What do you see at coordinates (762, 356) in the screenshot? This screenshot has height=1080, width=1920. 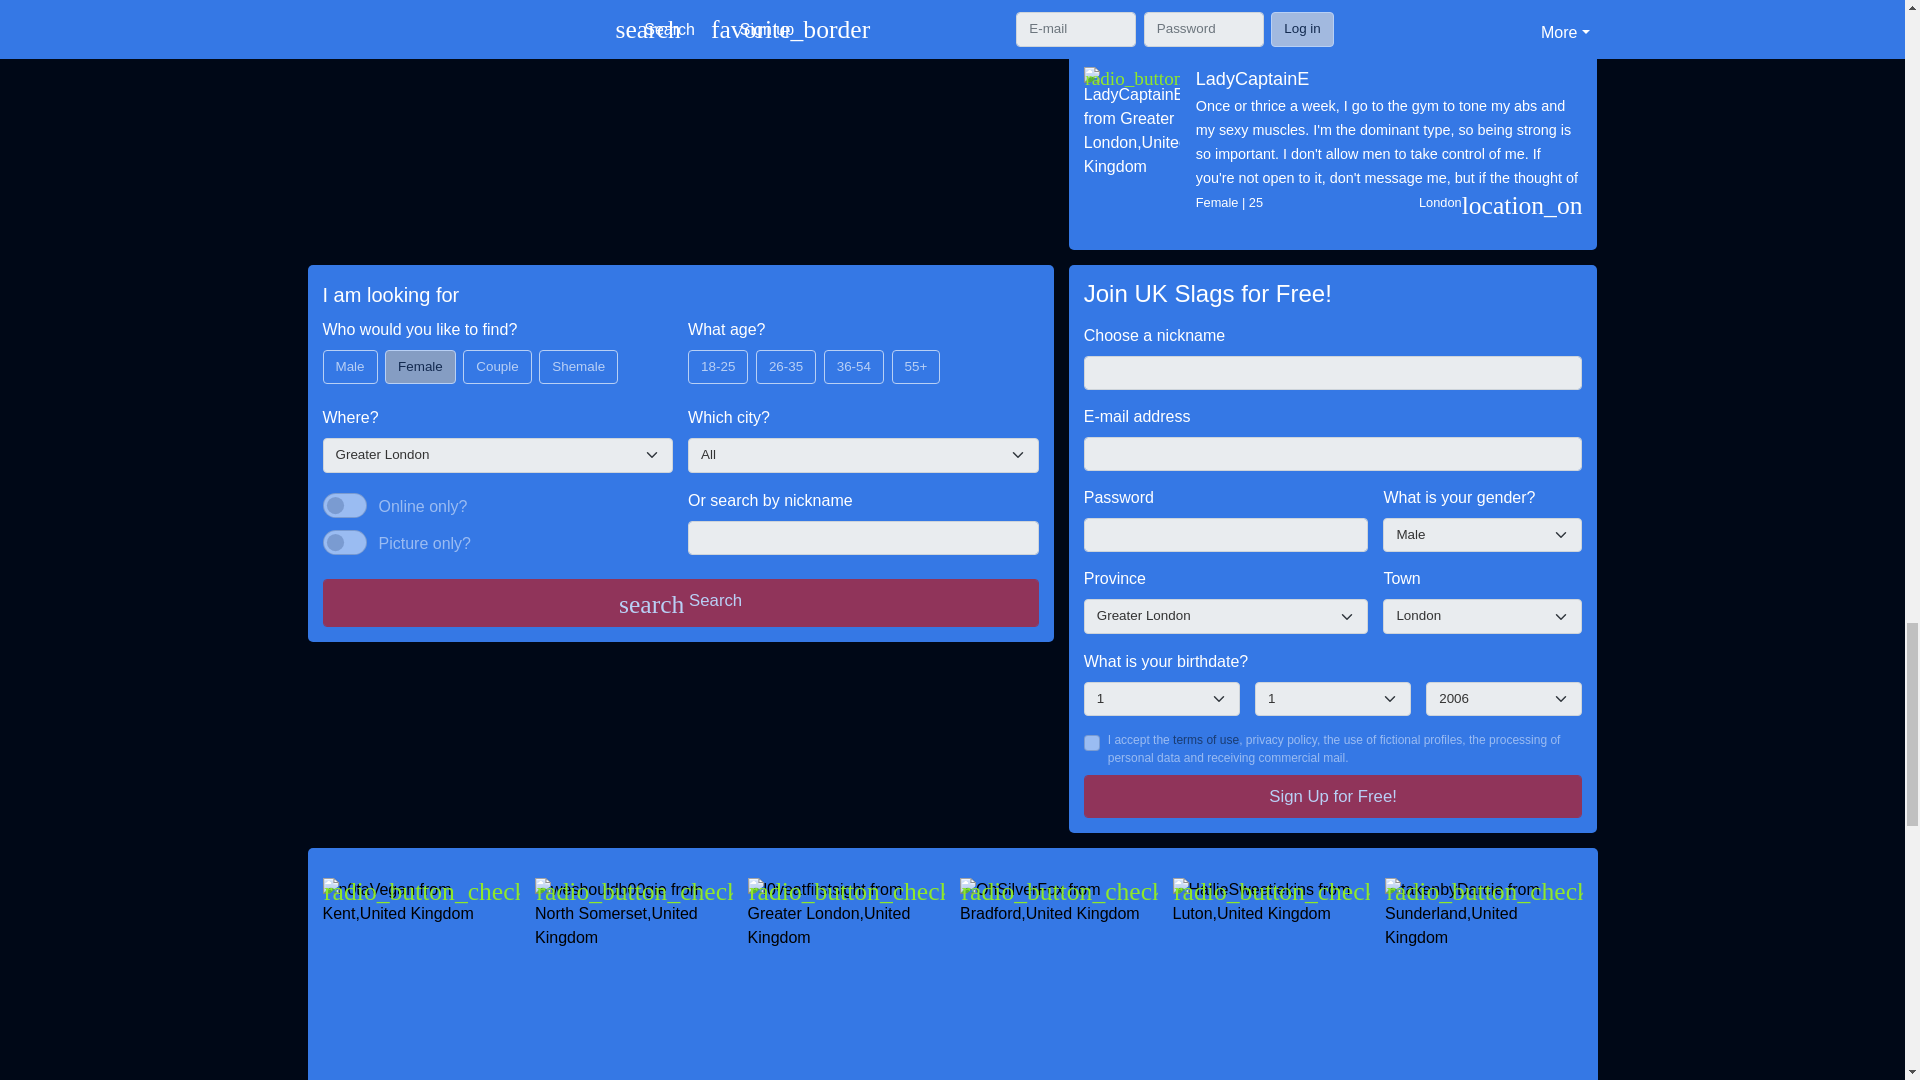 I see `26-35` at bounding box center [762, 356].